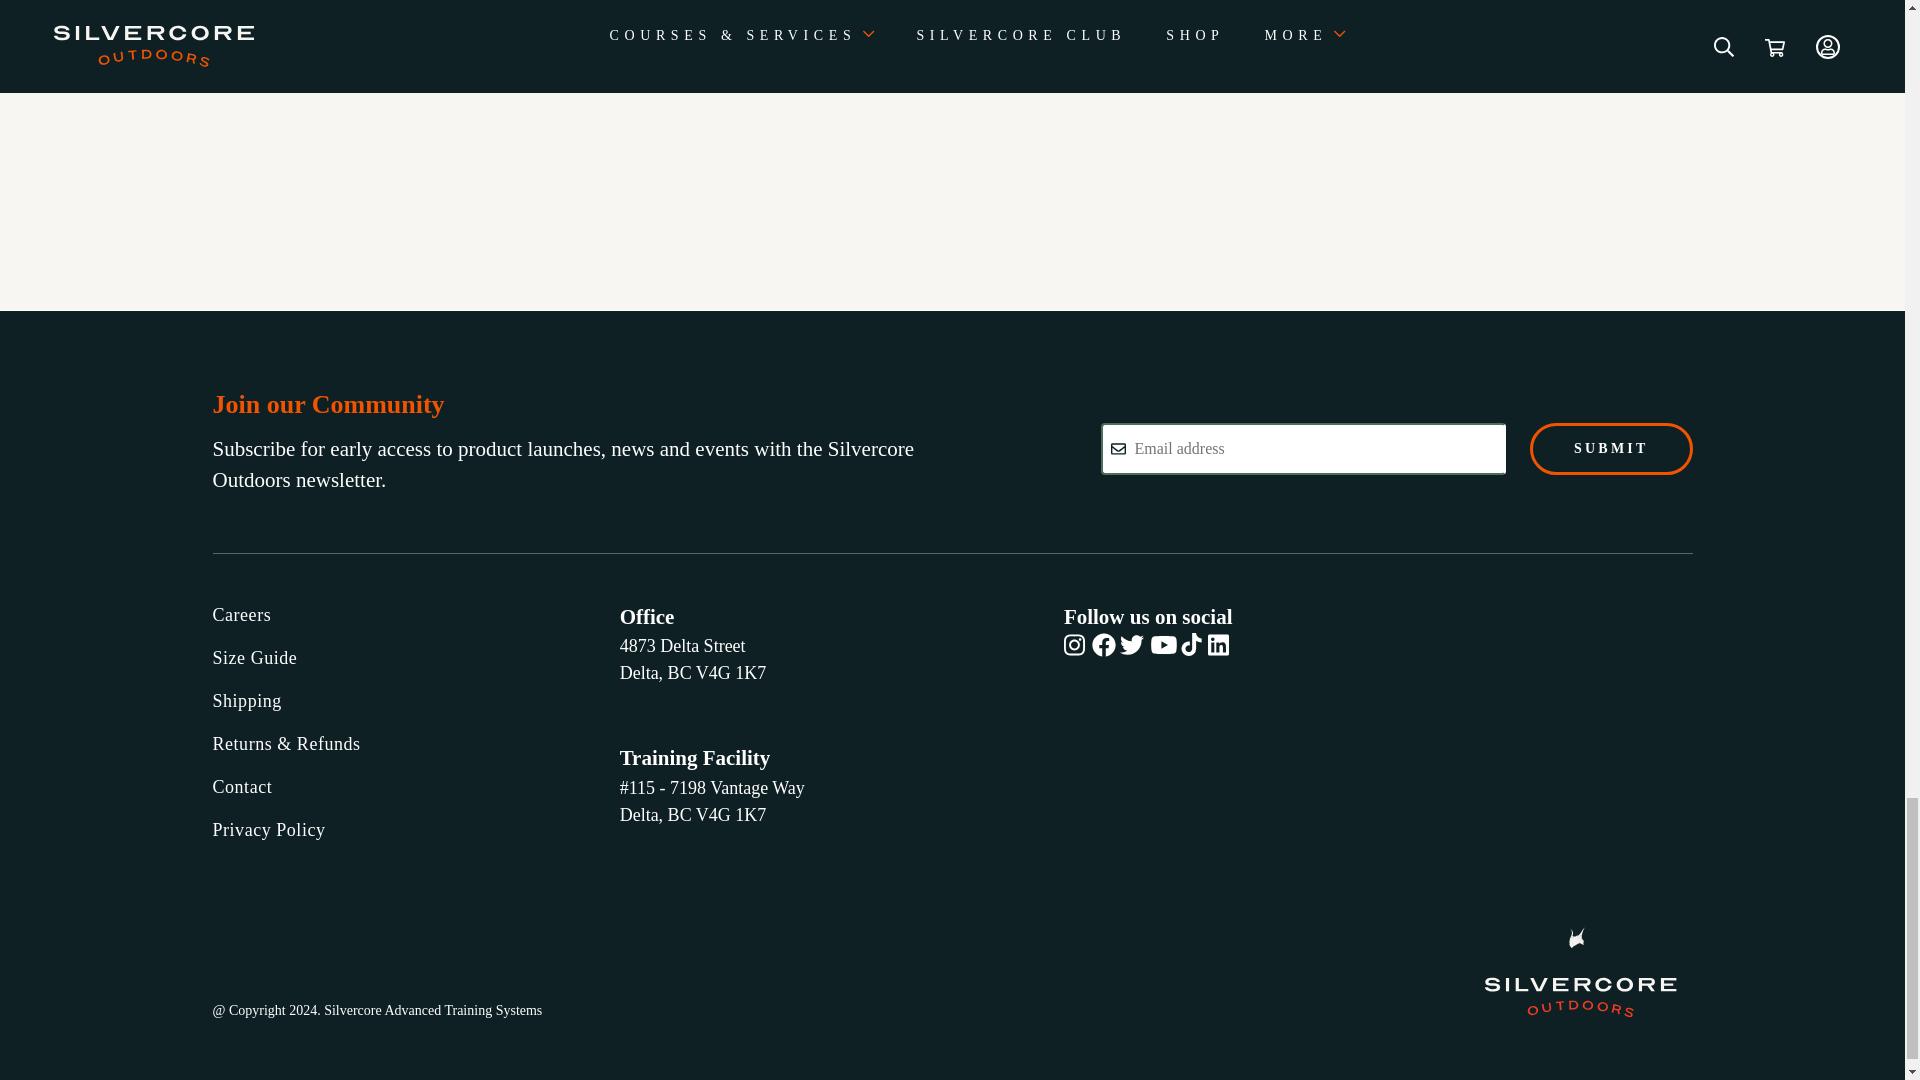  What do you see at coordinates (286, 614) in the screenshot?
I see `Careers` at bounding box center [286, 614].